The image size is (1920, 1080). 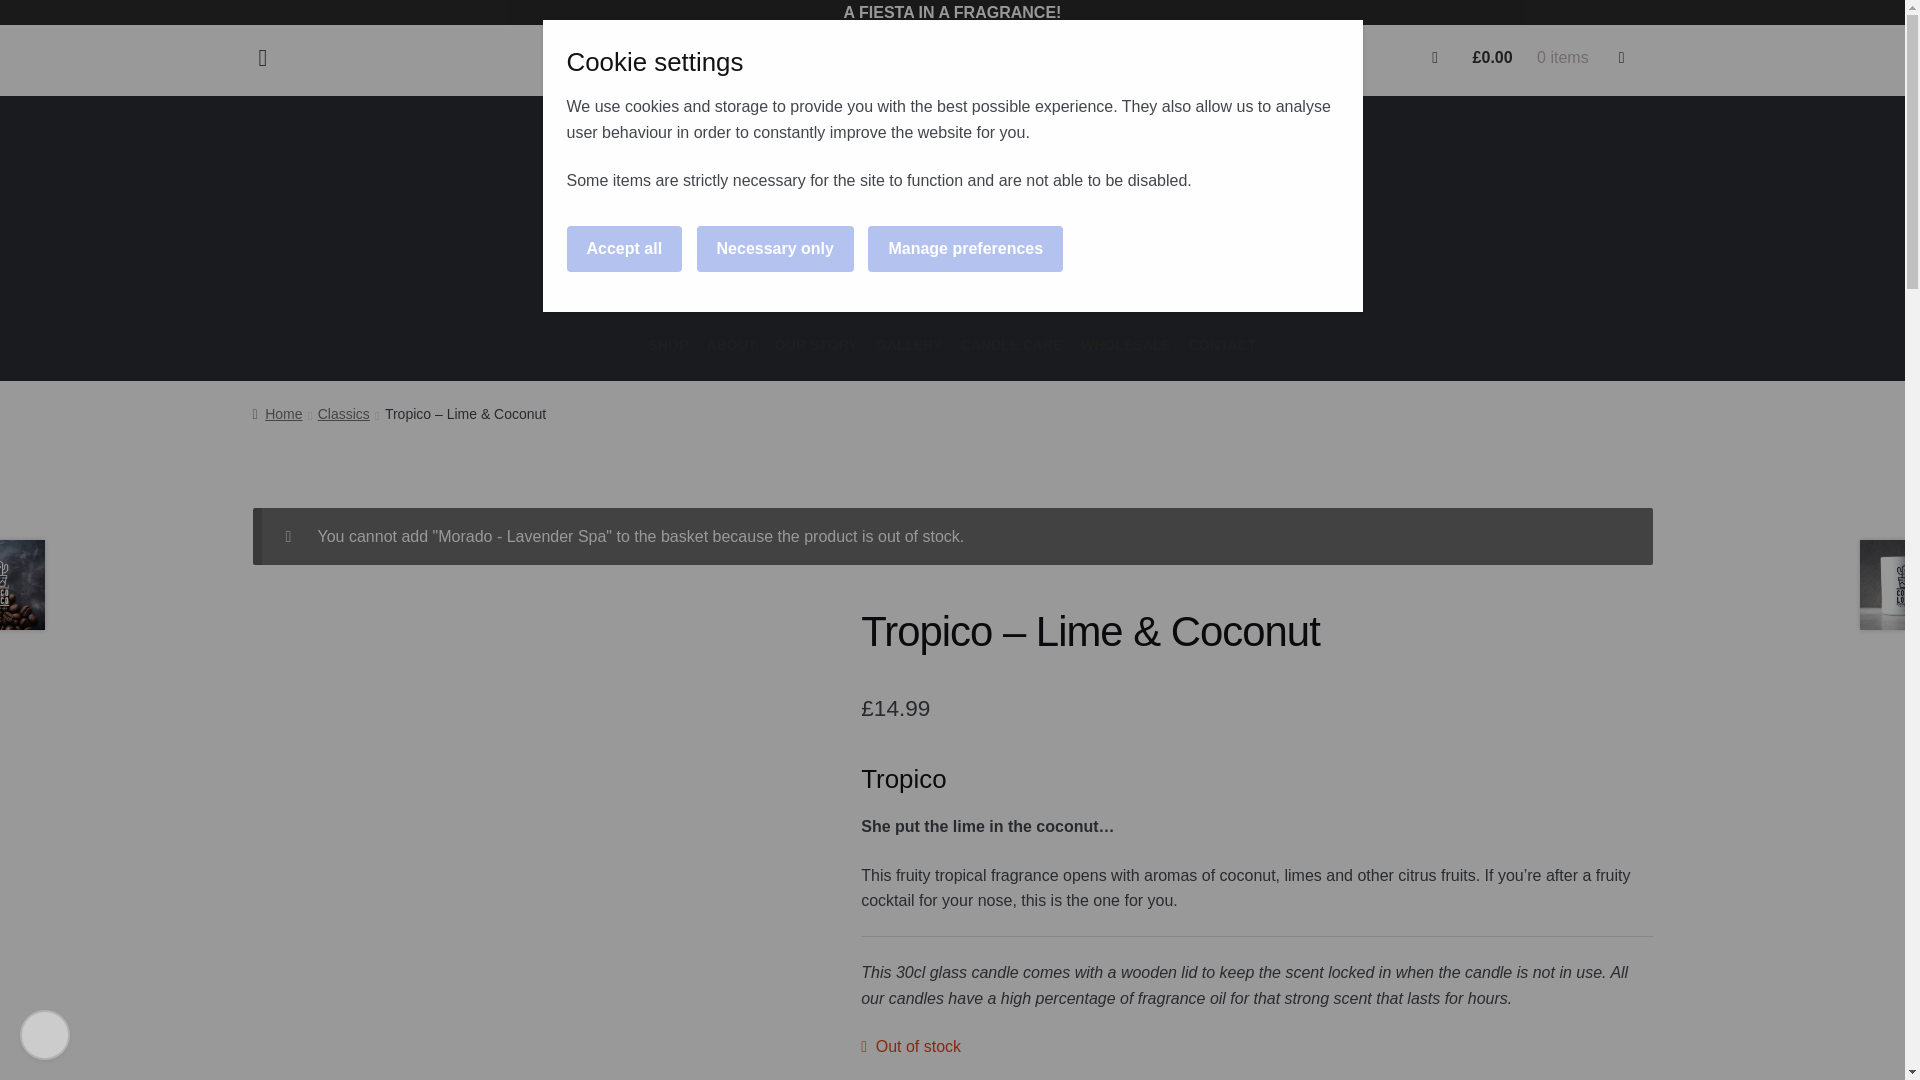 What do you see at coordinates (732, 346) in the screenshot?
I see `ABOUT` at bounding box center [732, 346].